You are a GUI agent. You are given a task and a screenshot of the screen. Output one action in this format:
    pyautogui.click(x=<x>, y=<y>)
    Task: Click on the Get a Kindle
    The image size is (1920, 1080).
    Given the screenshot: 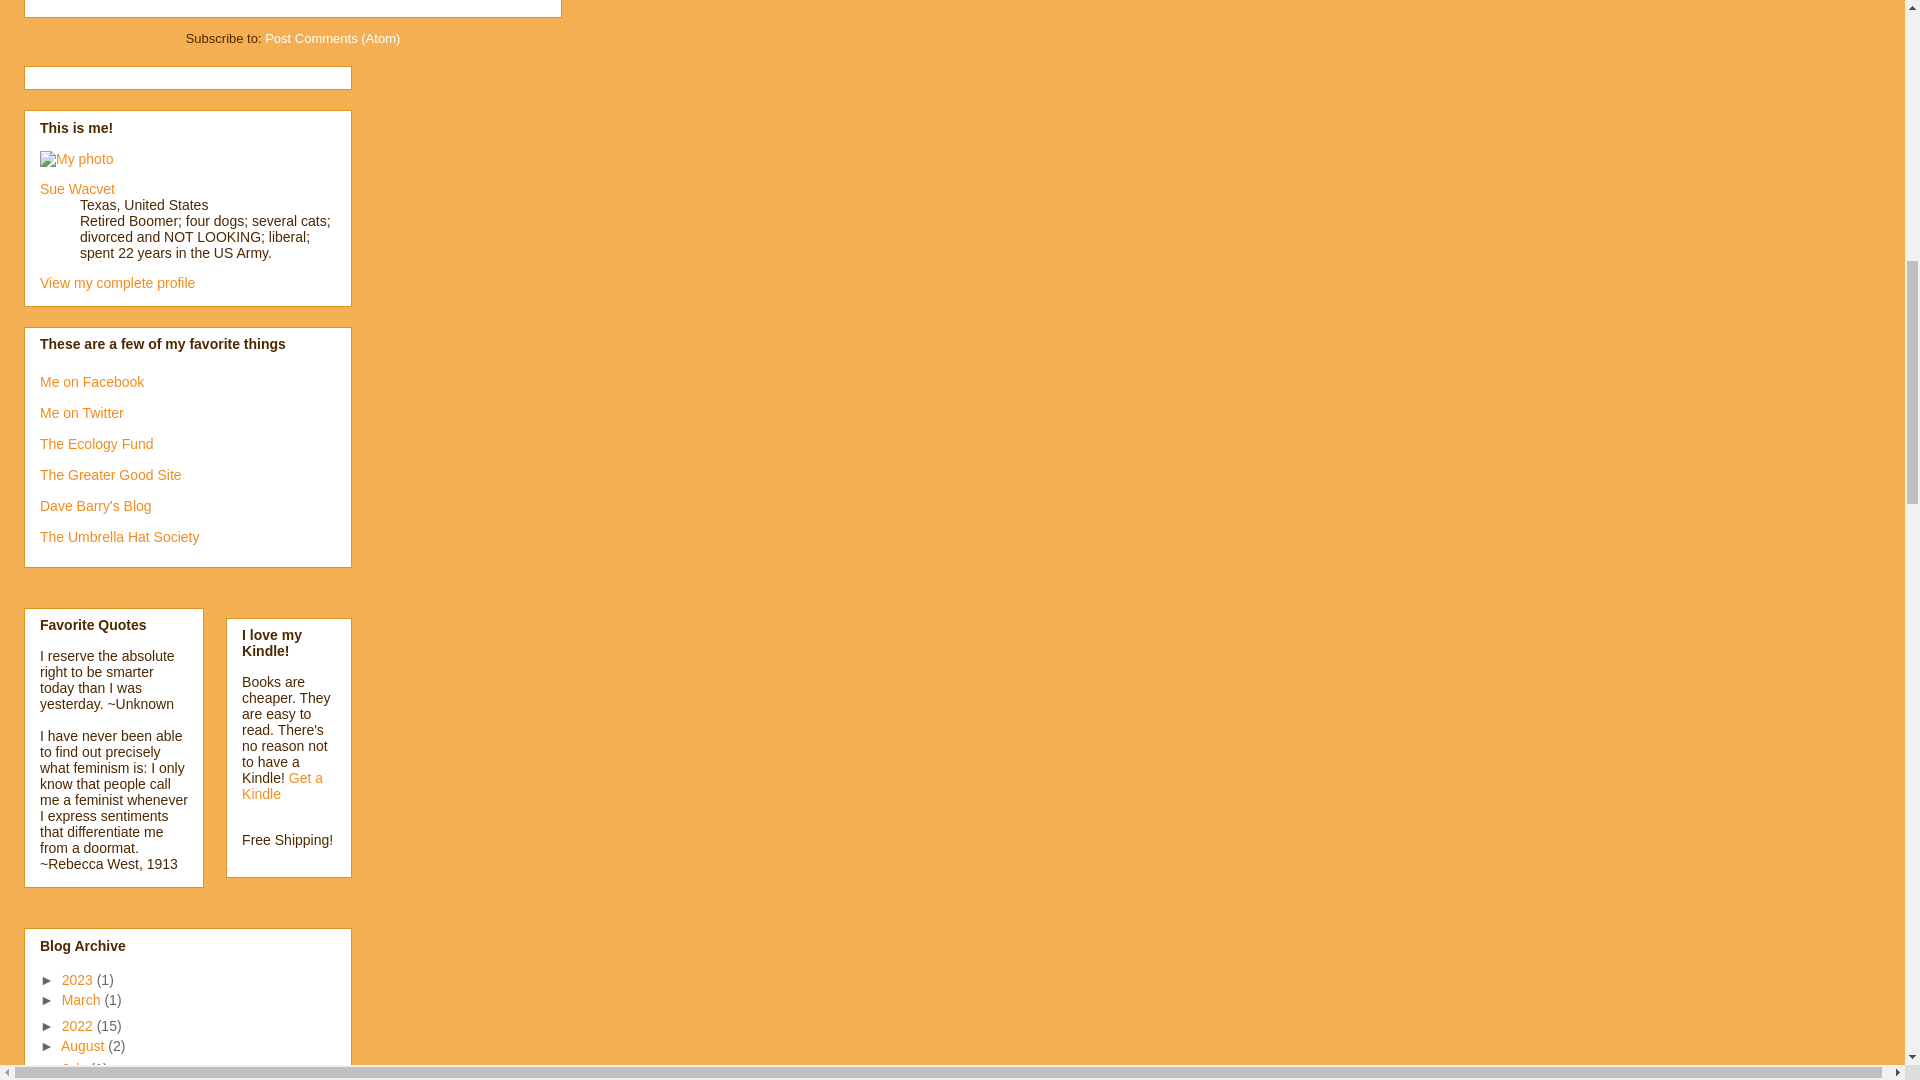 What is the action you would take?
    pyautogui.click(x=282, y=786)
    